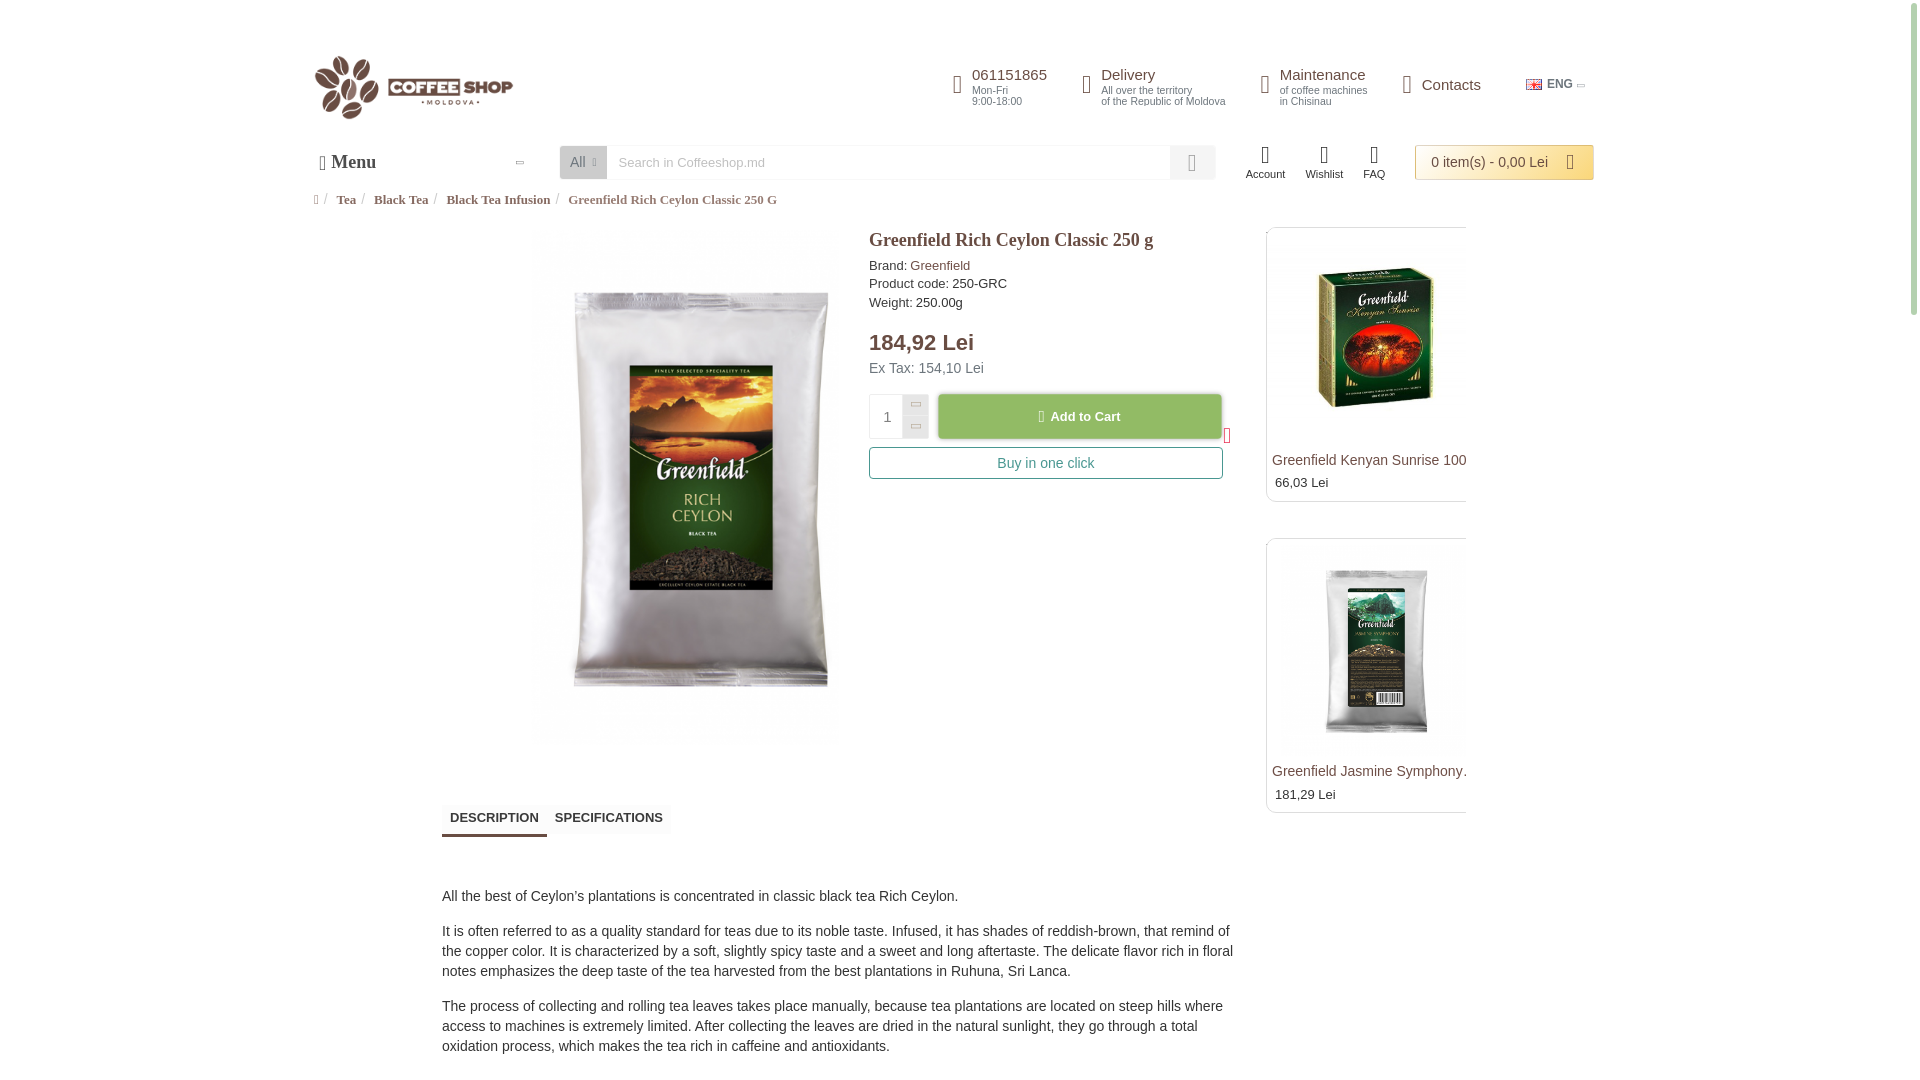 This screenshot has width=1920, height=1080. Describe the element at coordinates (1434, 84) in the screenshot. I see `Contacts` at that location.